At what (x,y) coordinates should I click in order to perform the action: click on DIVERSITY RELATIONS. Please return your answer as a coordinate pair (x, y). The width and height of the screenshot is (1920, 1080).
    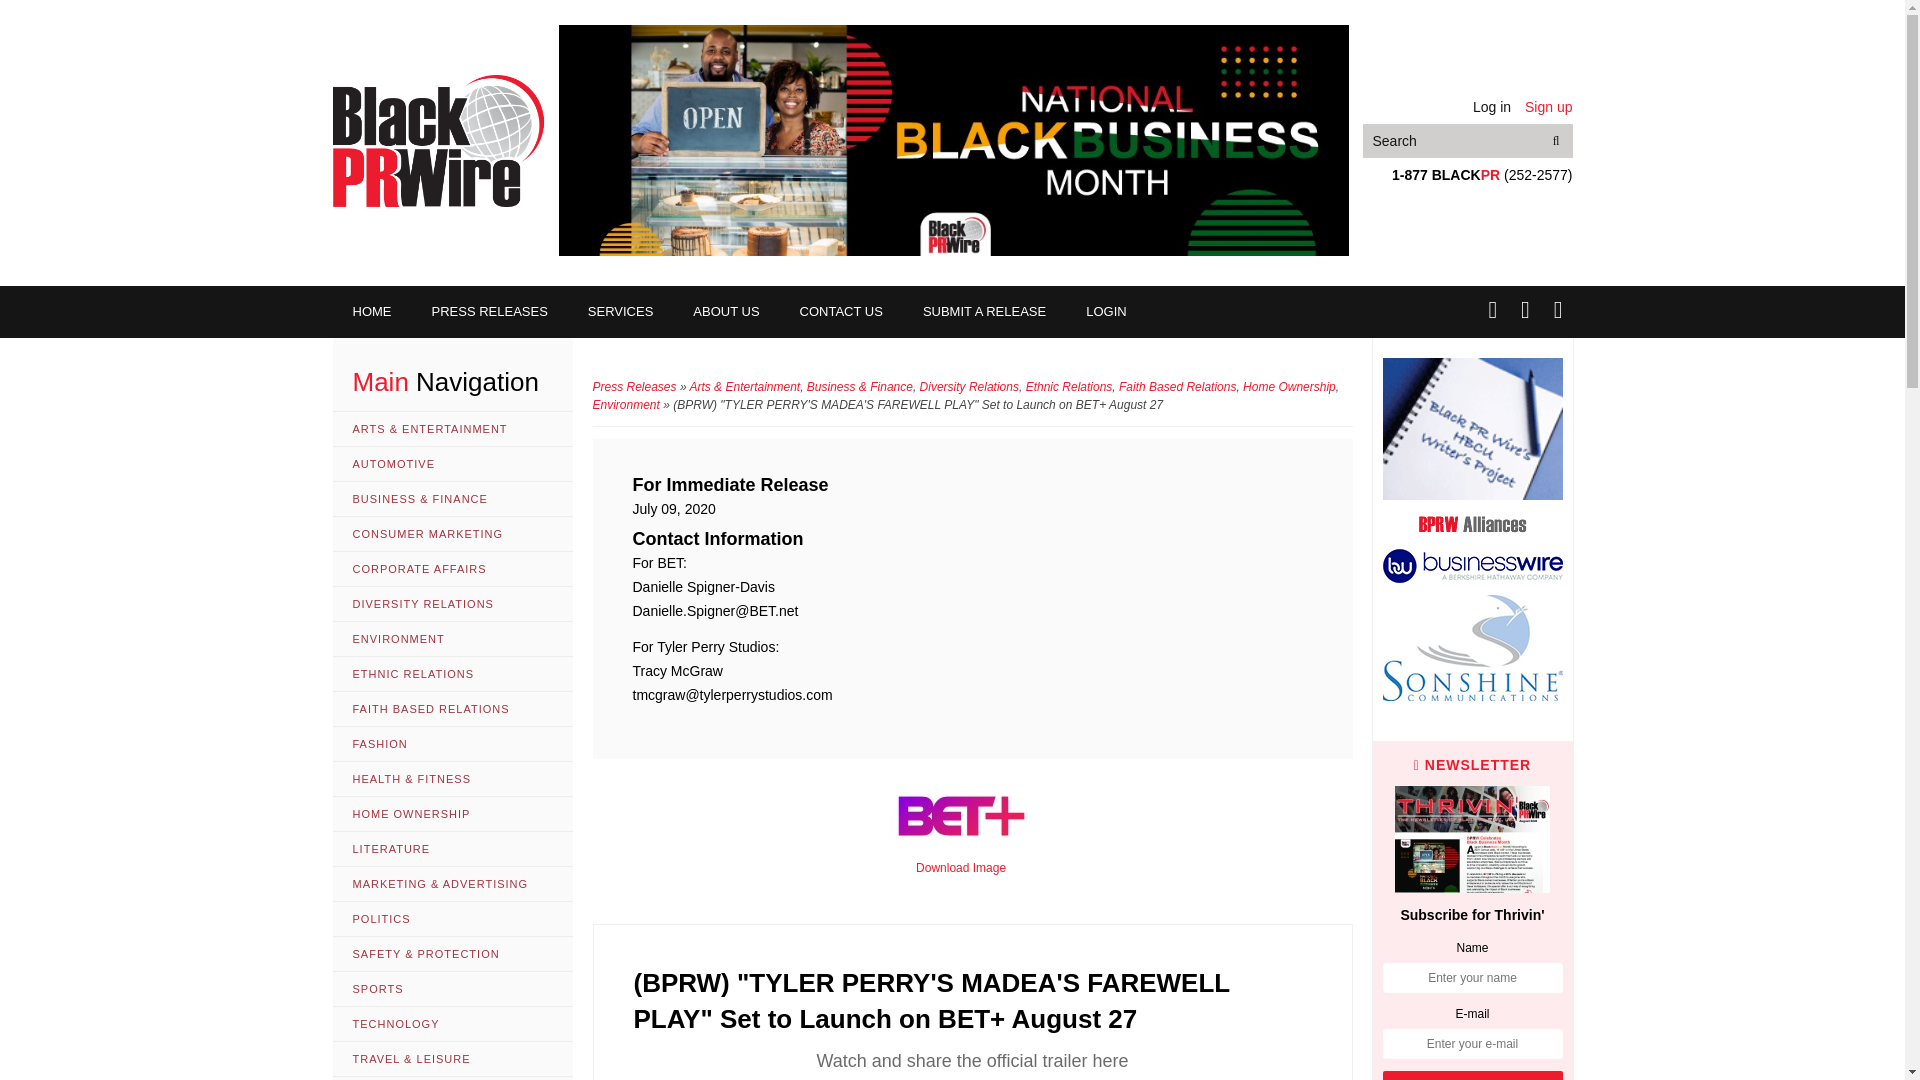
    Looking at the image, I should click on (452, 604).